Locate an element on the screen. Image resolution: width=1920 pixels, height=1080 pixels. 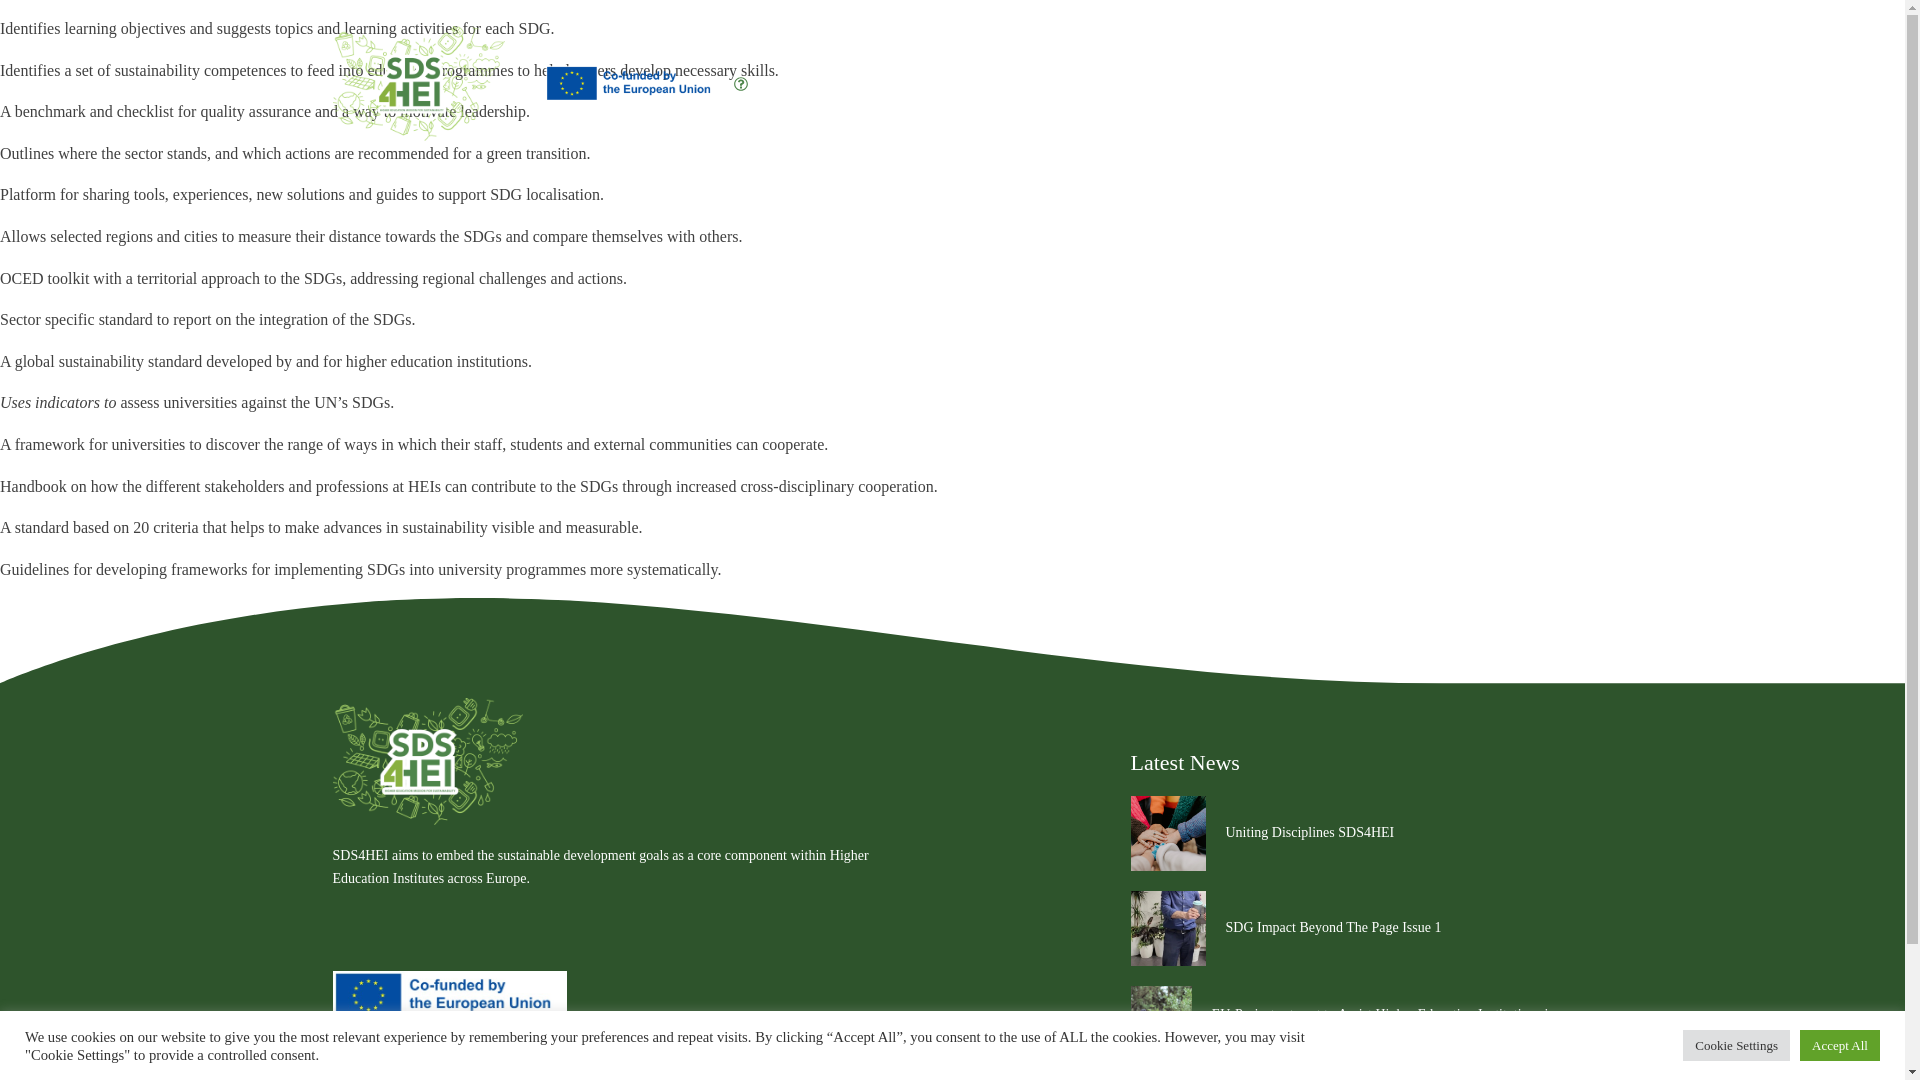
Uniting Disciplines SDS4HEI is located at coordinates (1310, 832).